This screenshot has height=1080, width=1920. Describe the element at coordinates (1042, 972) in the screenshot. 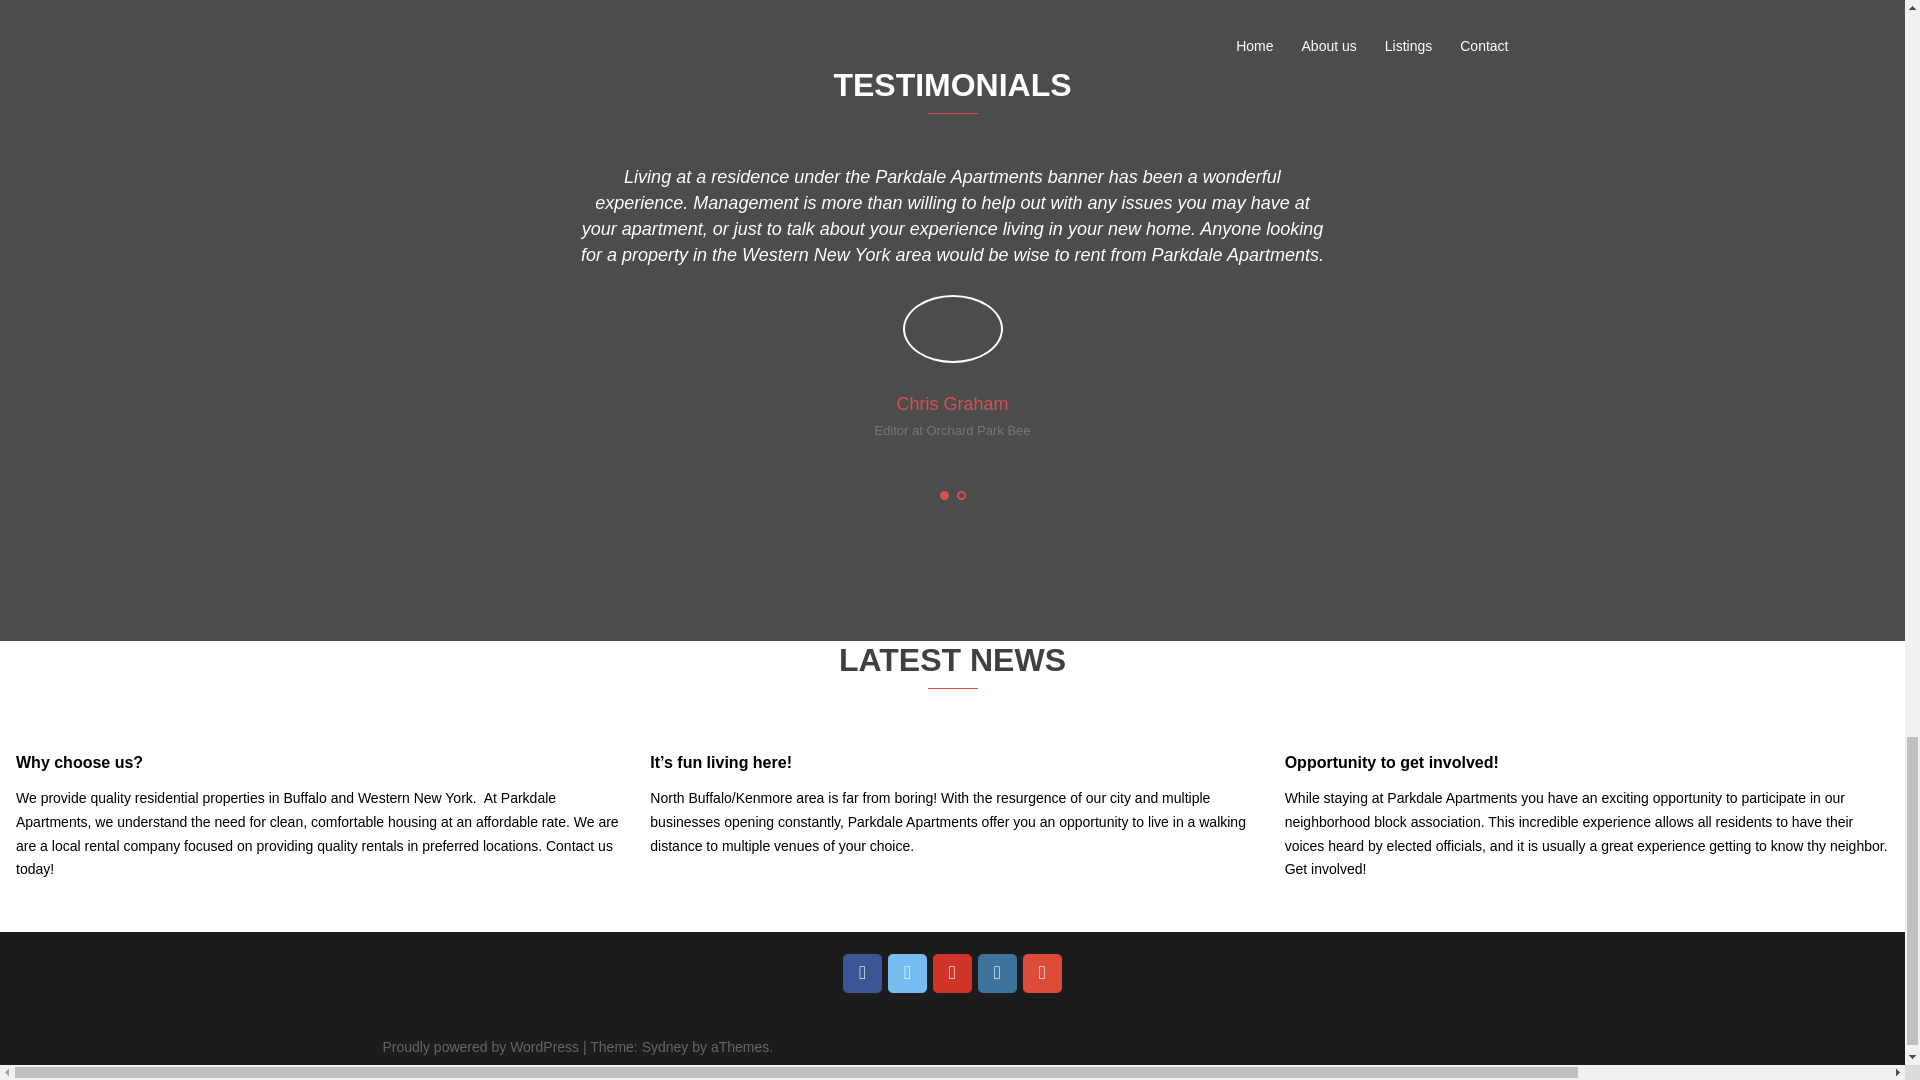

I see `Parkdale Apartments, LLC on Google Plus` at that location.